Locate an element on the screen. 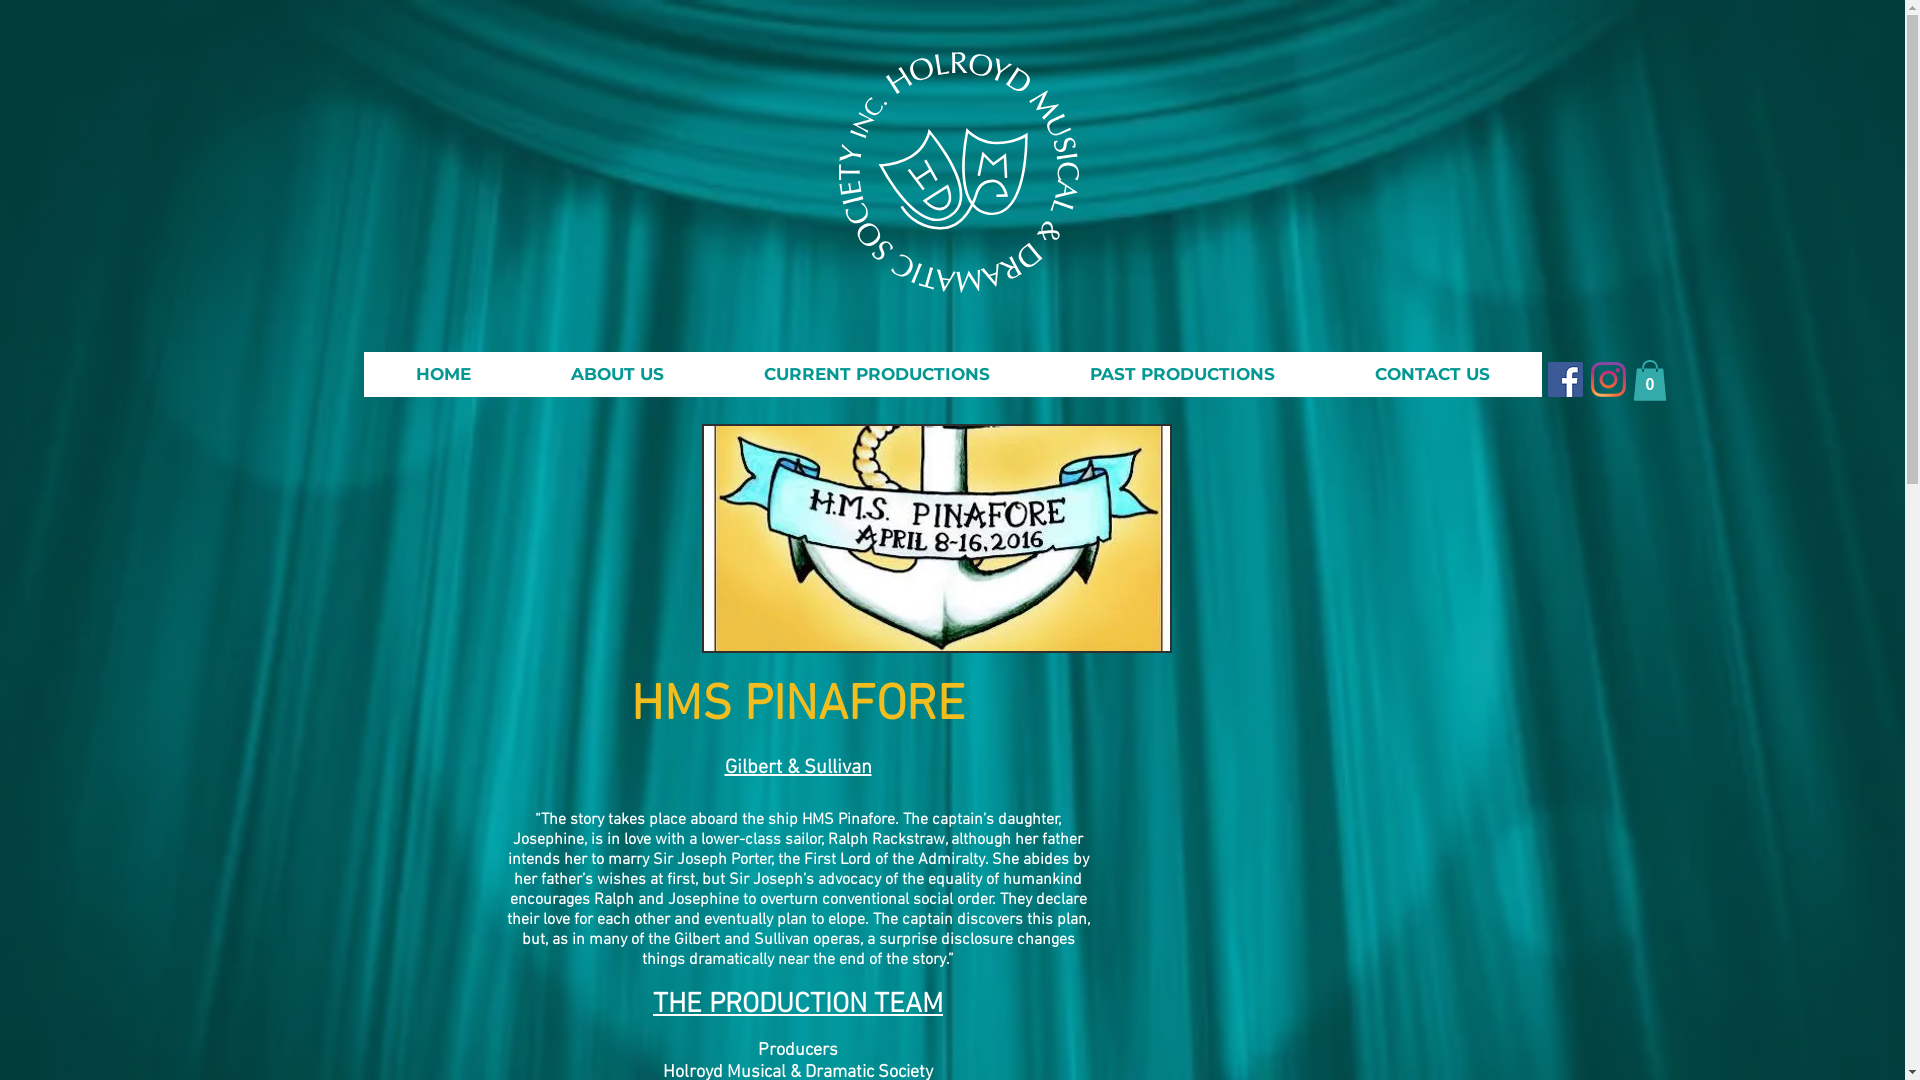  HOME is located at coordinates (443, 374).